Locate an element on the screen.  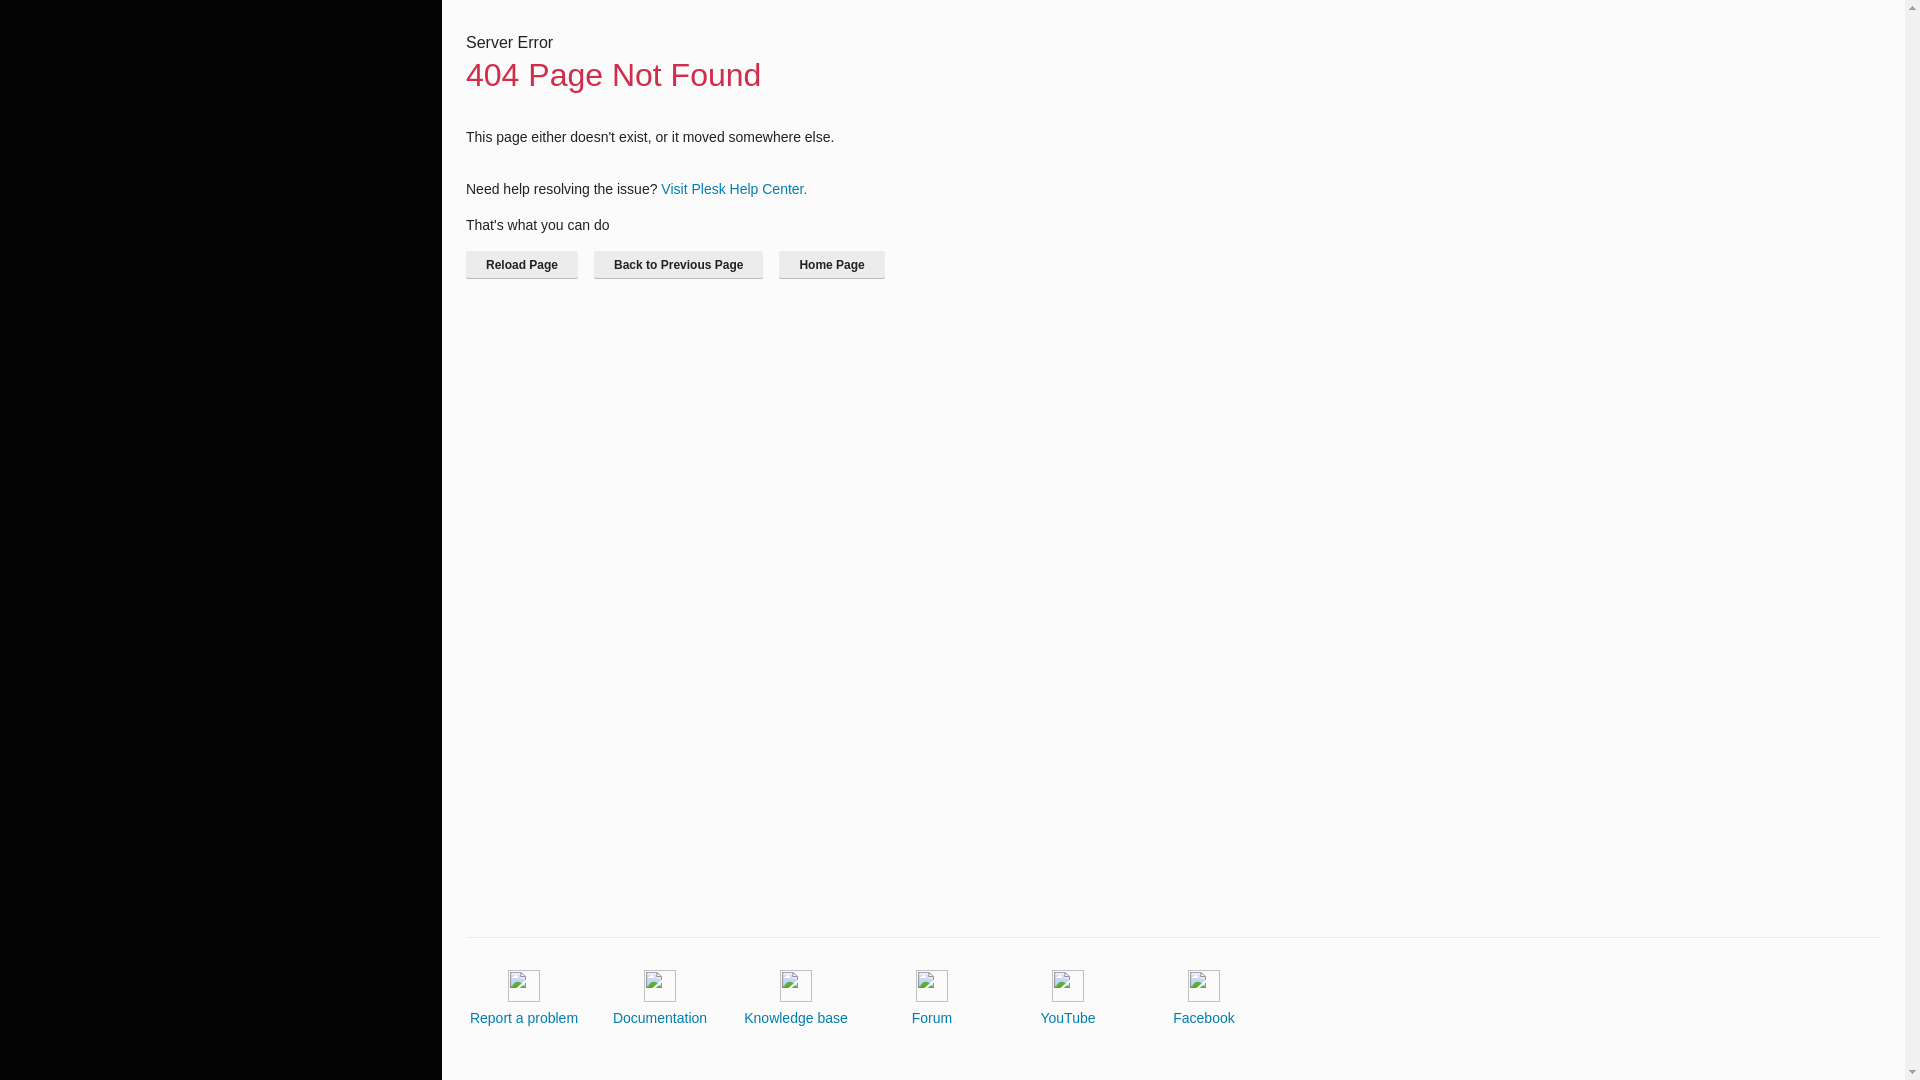
Knowledge base is located at coordinates (796, 998).